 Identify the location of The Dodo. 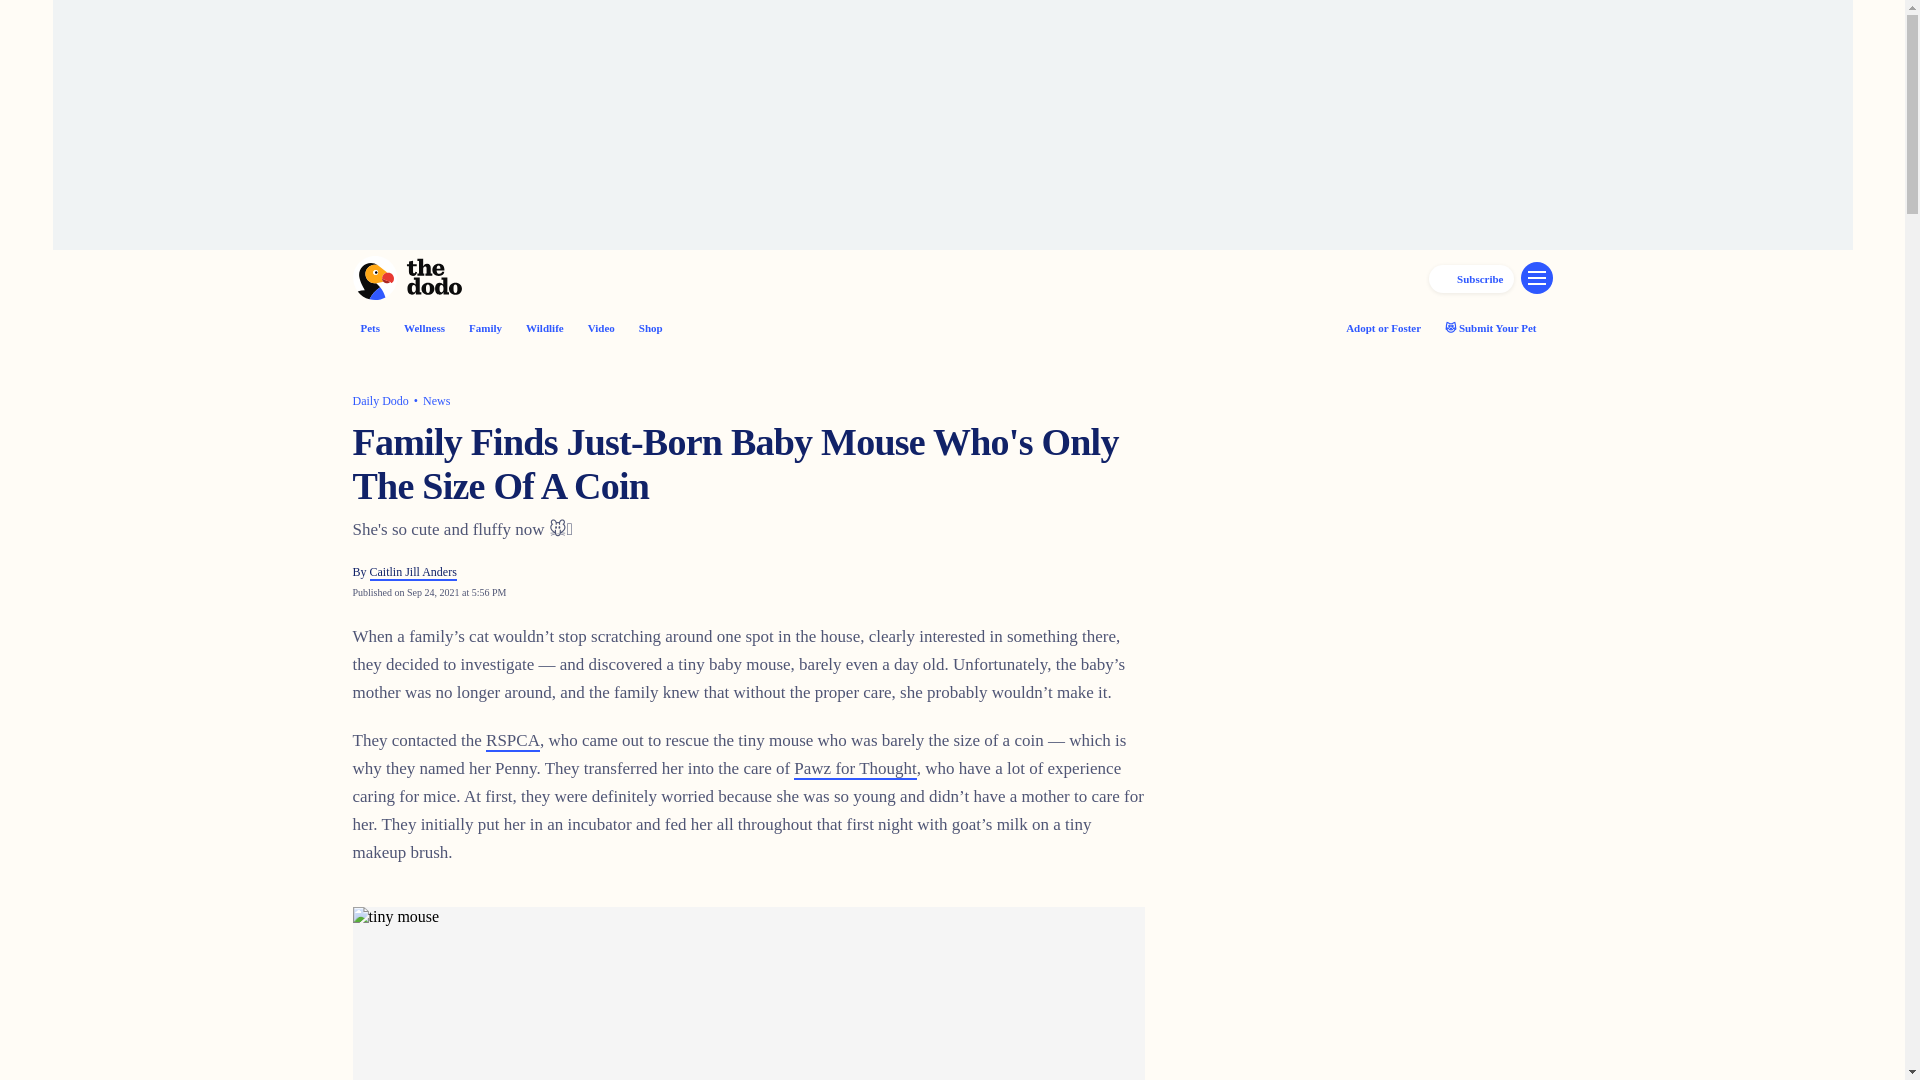
(406, 278).